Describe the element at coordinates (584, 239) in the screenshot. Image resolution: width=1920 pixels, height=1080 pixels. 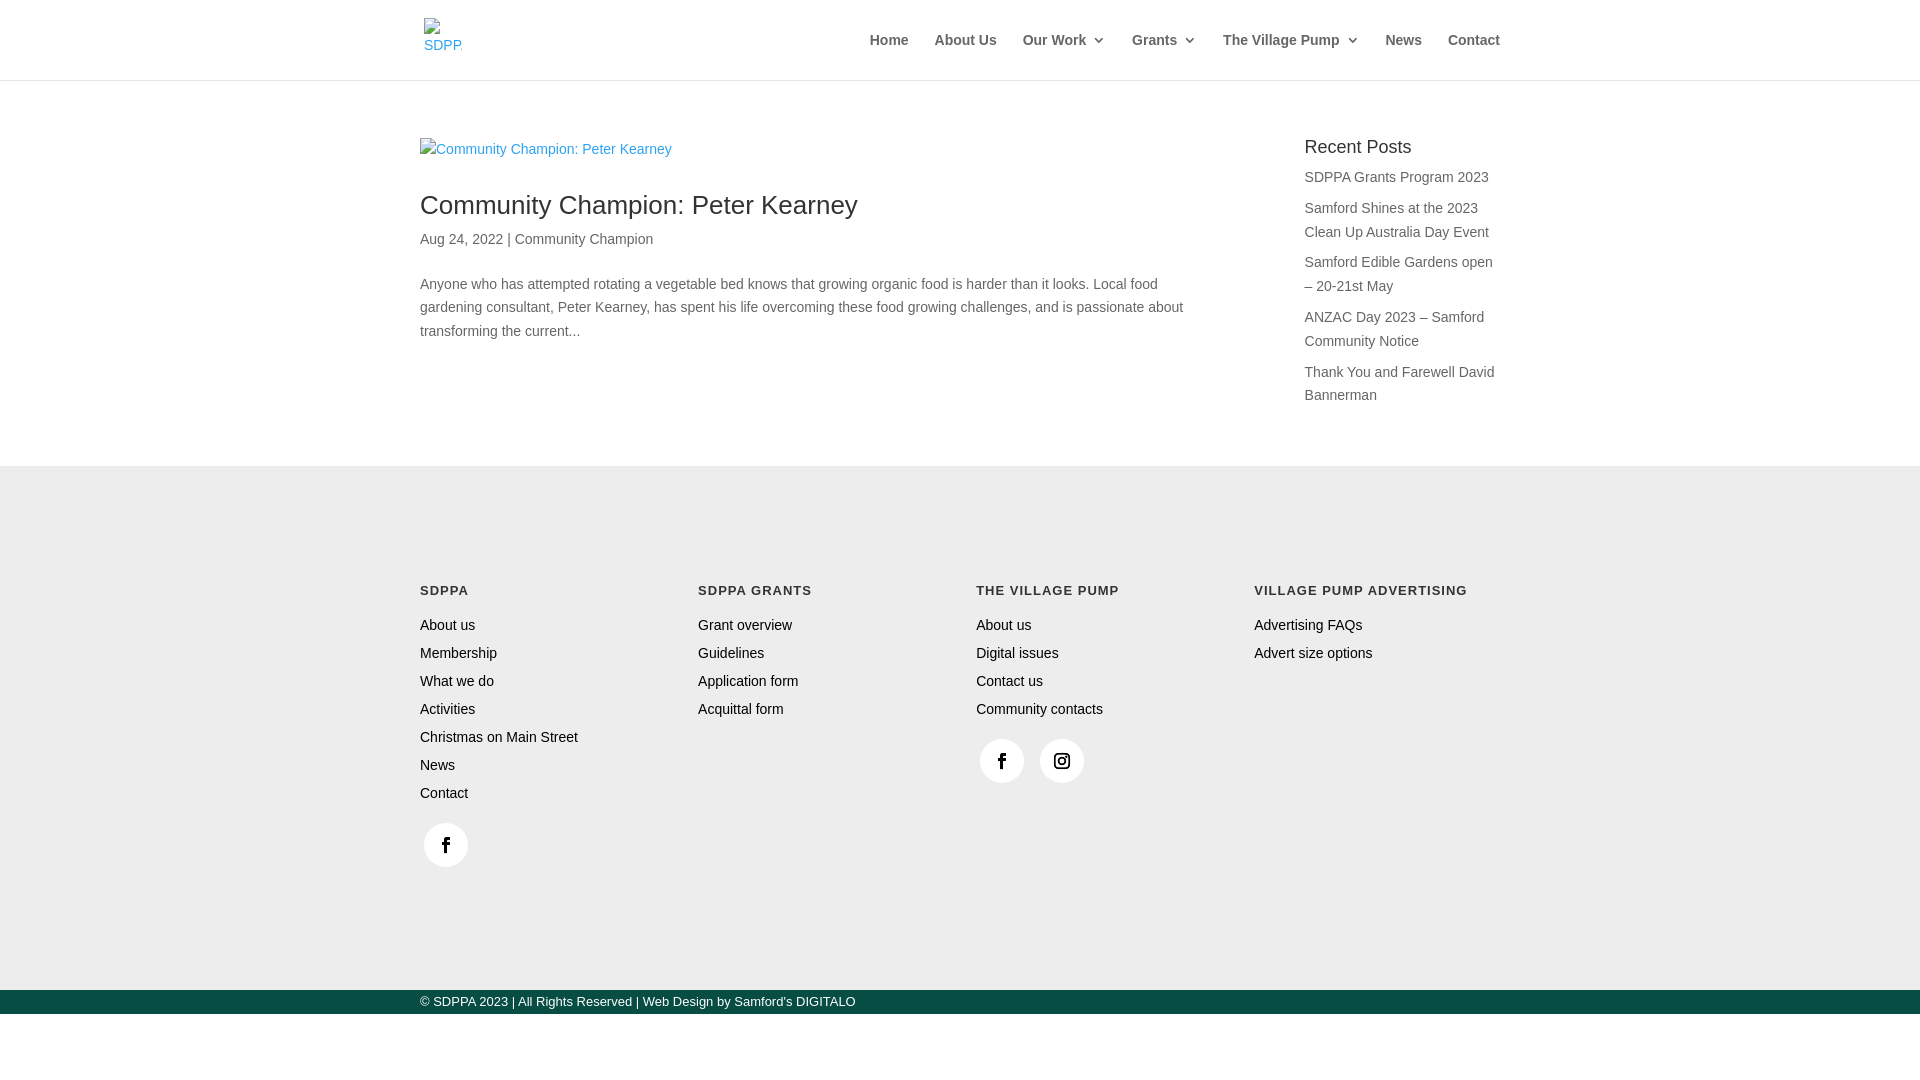
I see `Community Champion` at that location.